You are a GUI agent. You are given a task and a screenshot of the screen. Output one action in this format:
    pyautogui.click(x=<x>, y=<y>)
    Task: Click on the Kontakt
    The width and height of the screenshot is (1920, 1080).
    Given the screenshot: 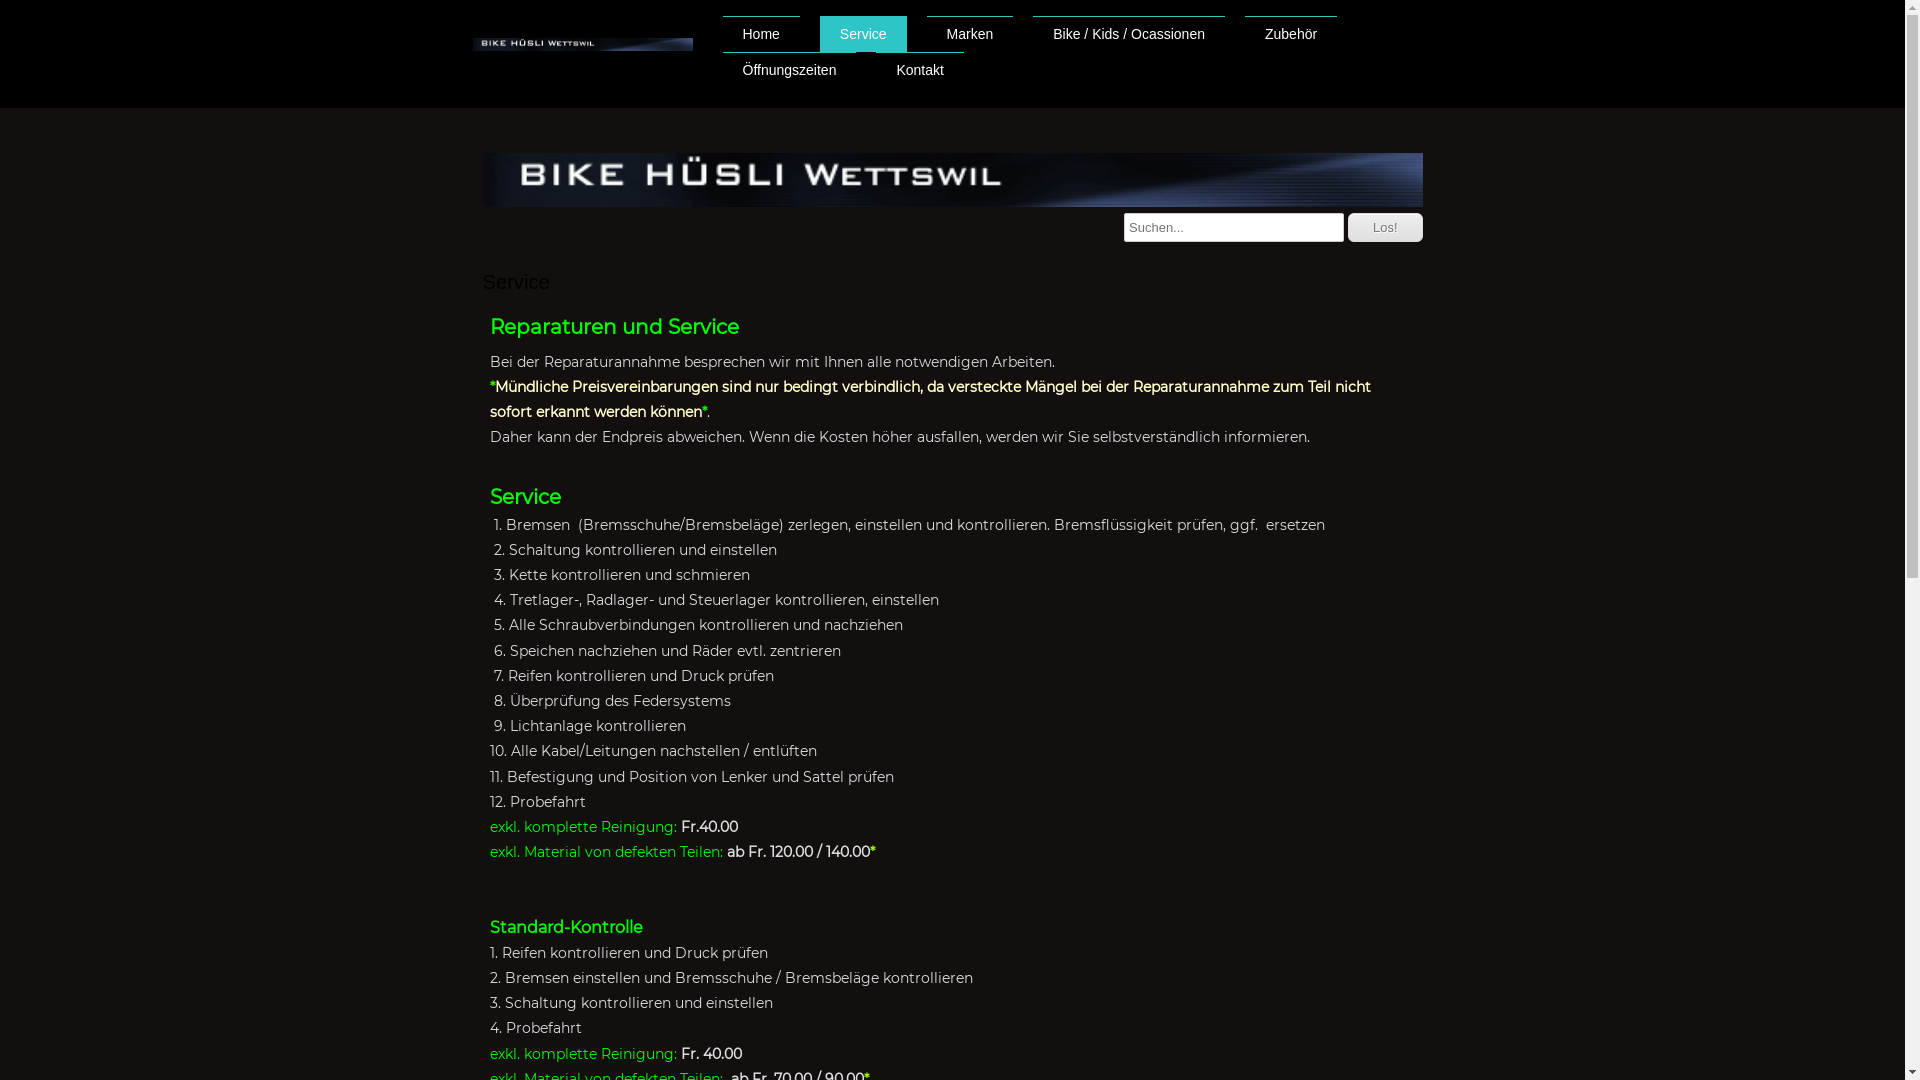 What is the action you would take?
    pyautogui.click(x=920, y=70)
    